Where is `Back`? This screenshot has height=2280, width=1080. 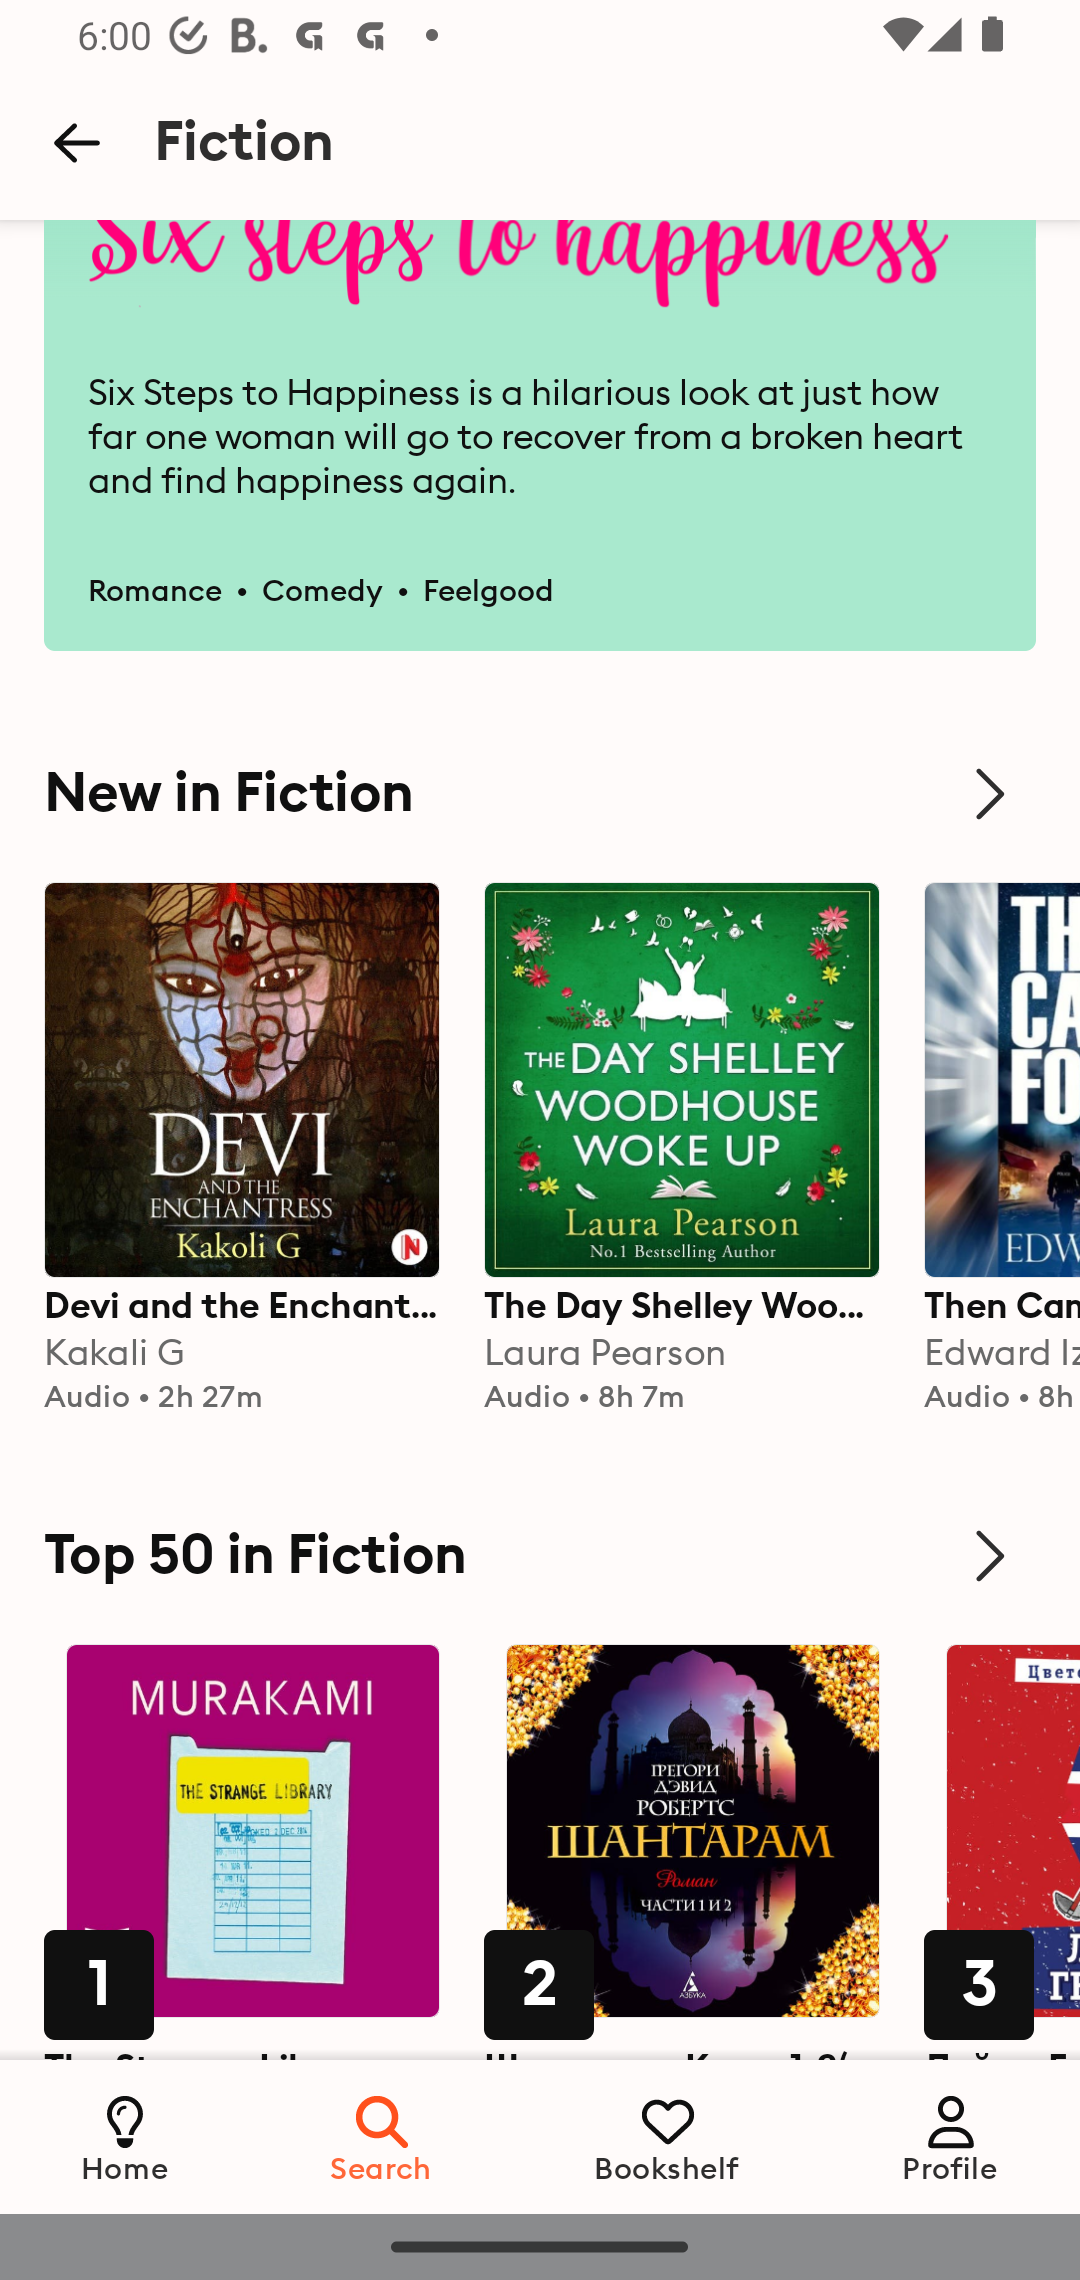
Back is located at coordinates (76, 143).